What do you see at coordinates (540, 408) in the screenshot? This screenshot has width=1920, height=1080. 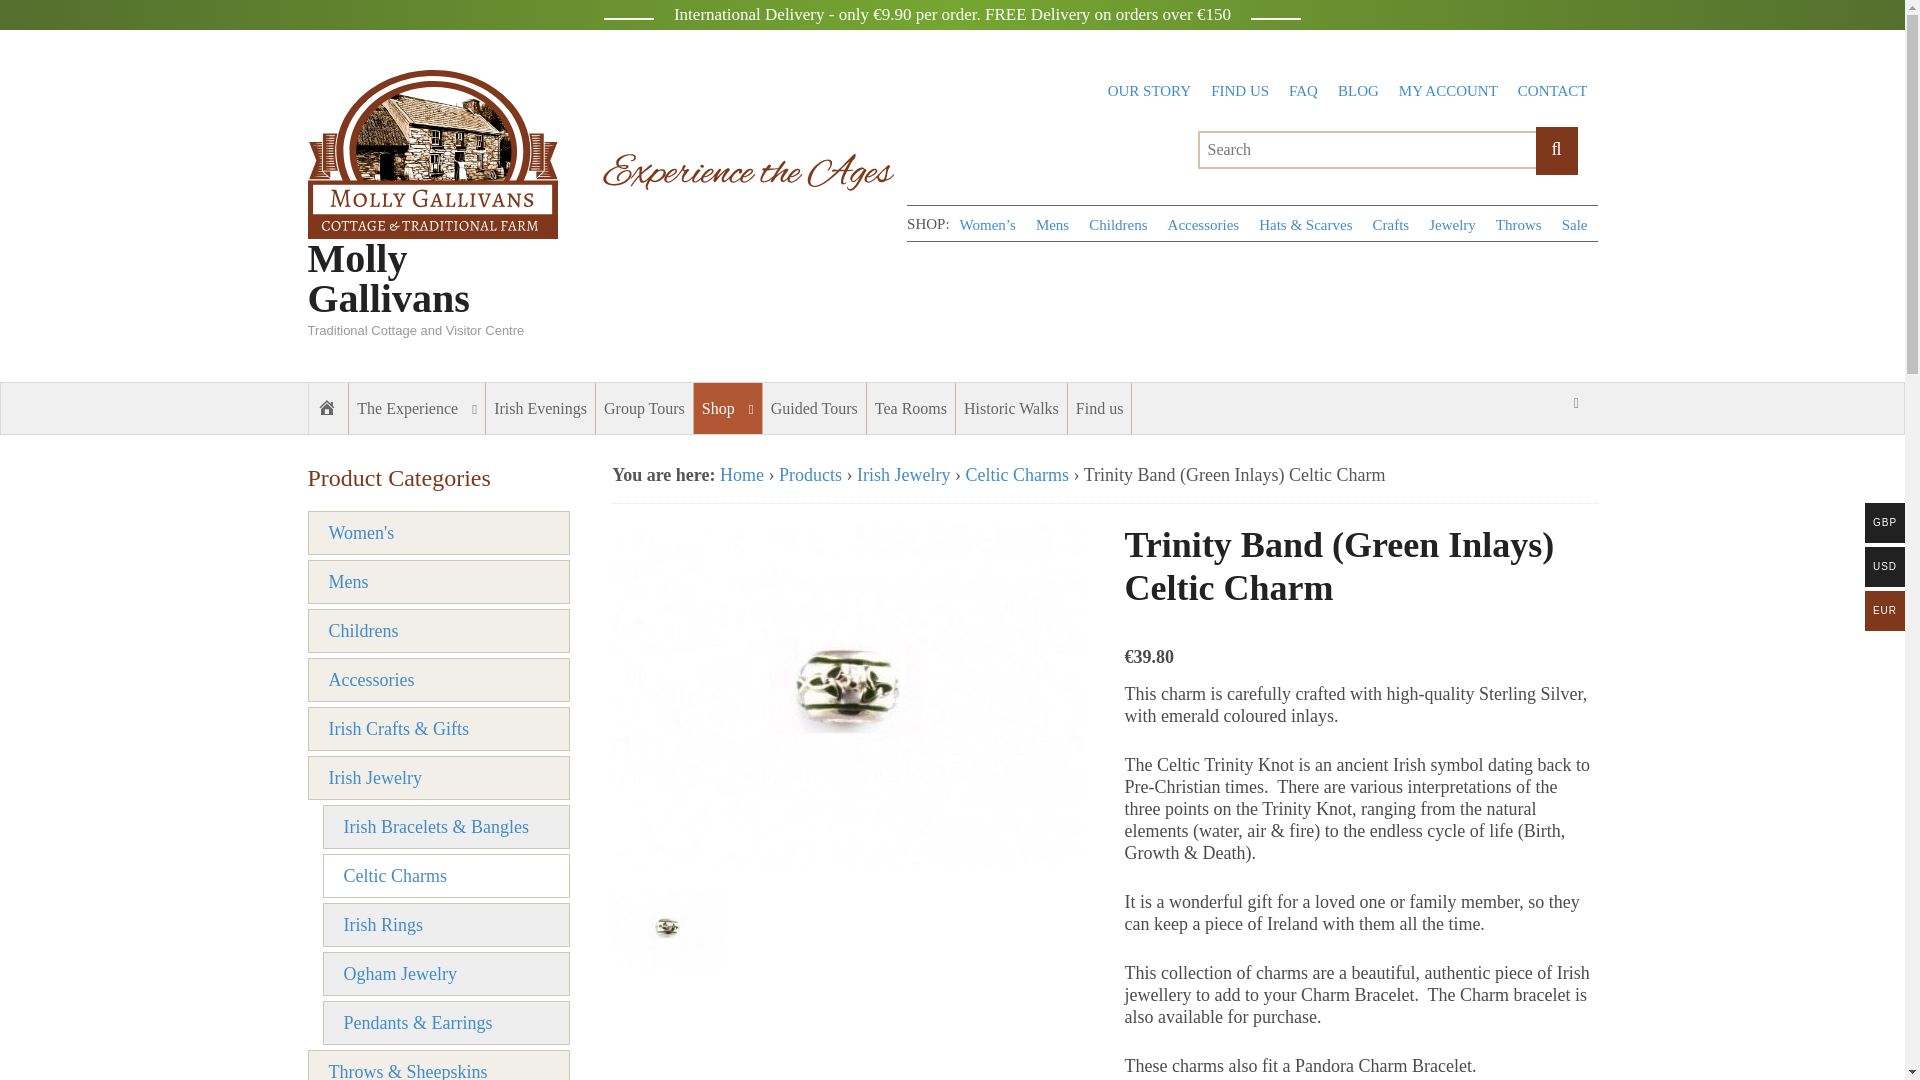 I see `Irish Evenings` at bounding box center [540, 408].